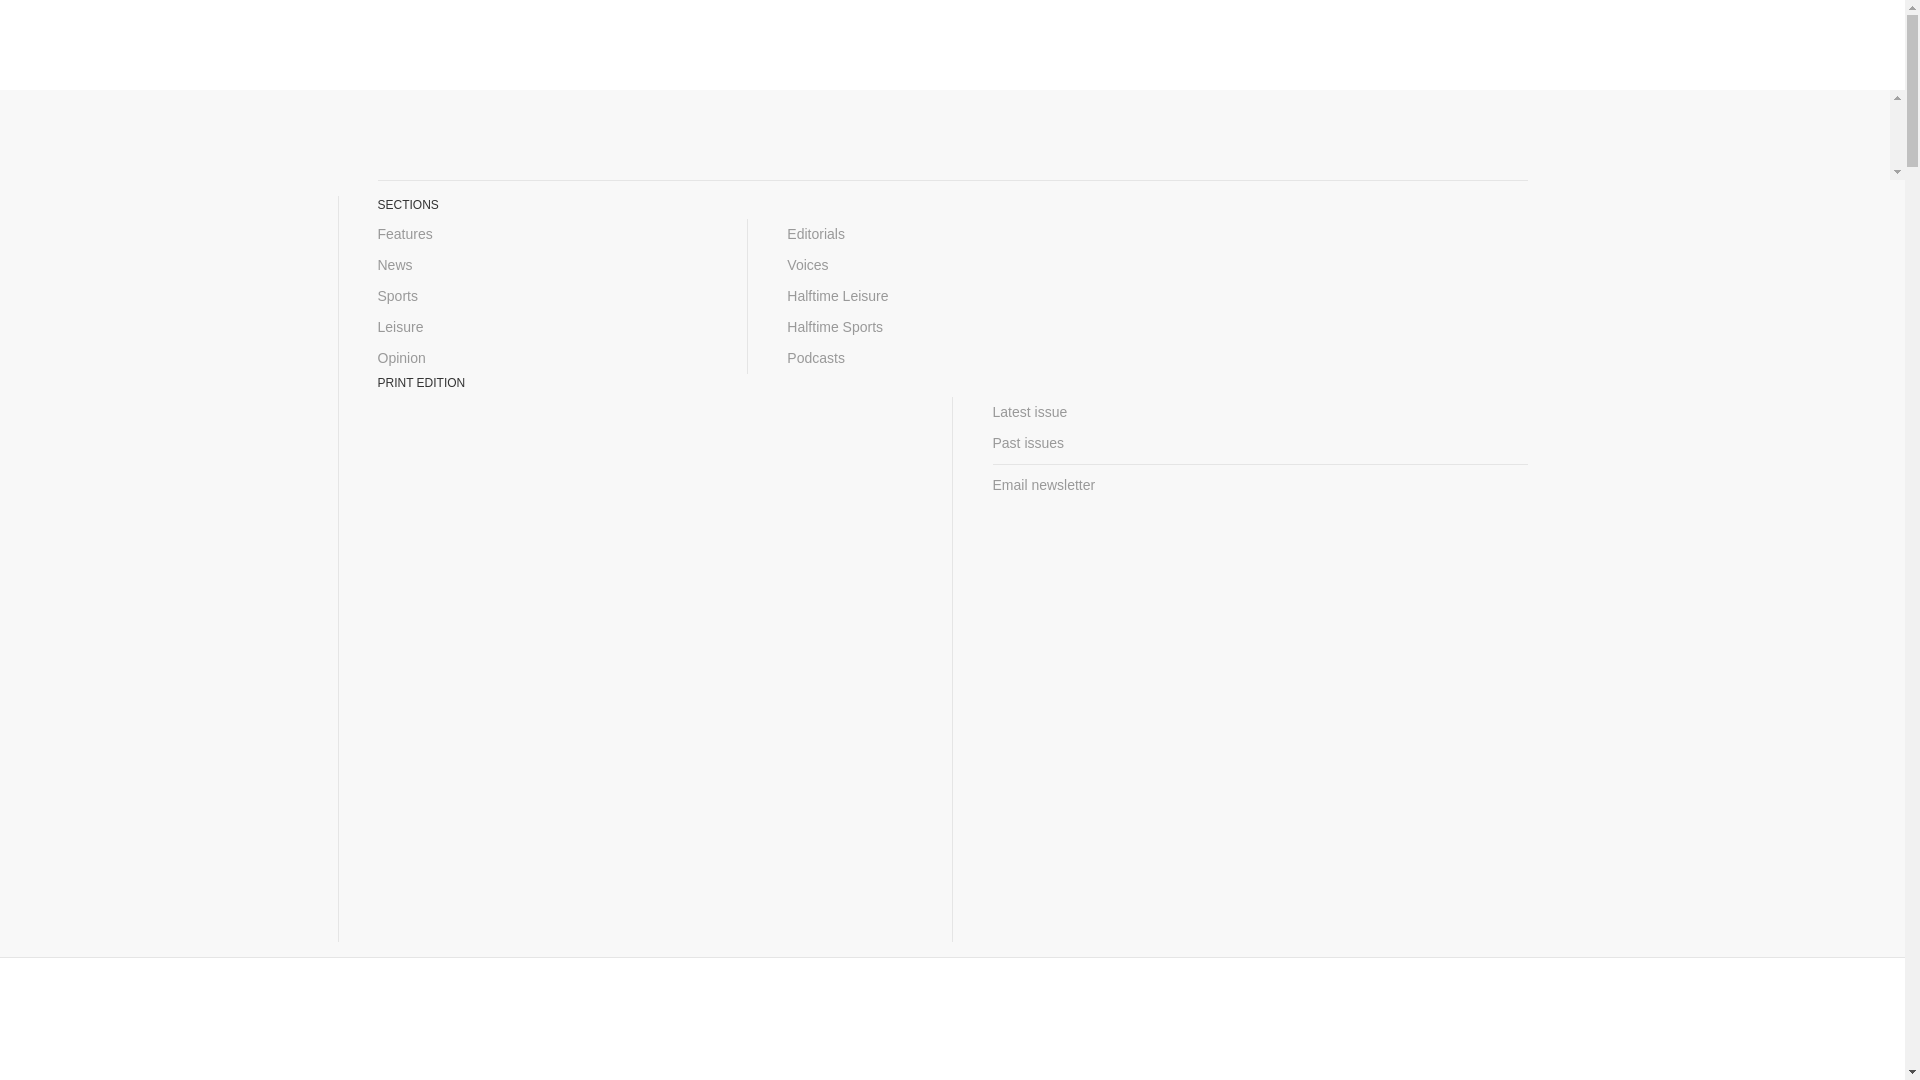 This screenshot has width=1920, height=1080. Describe the element at coordinates (952, 296) in the screenshot. I see `Halftime Leisure` at that location.